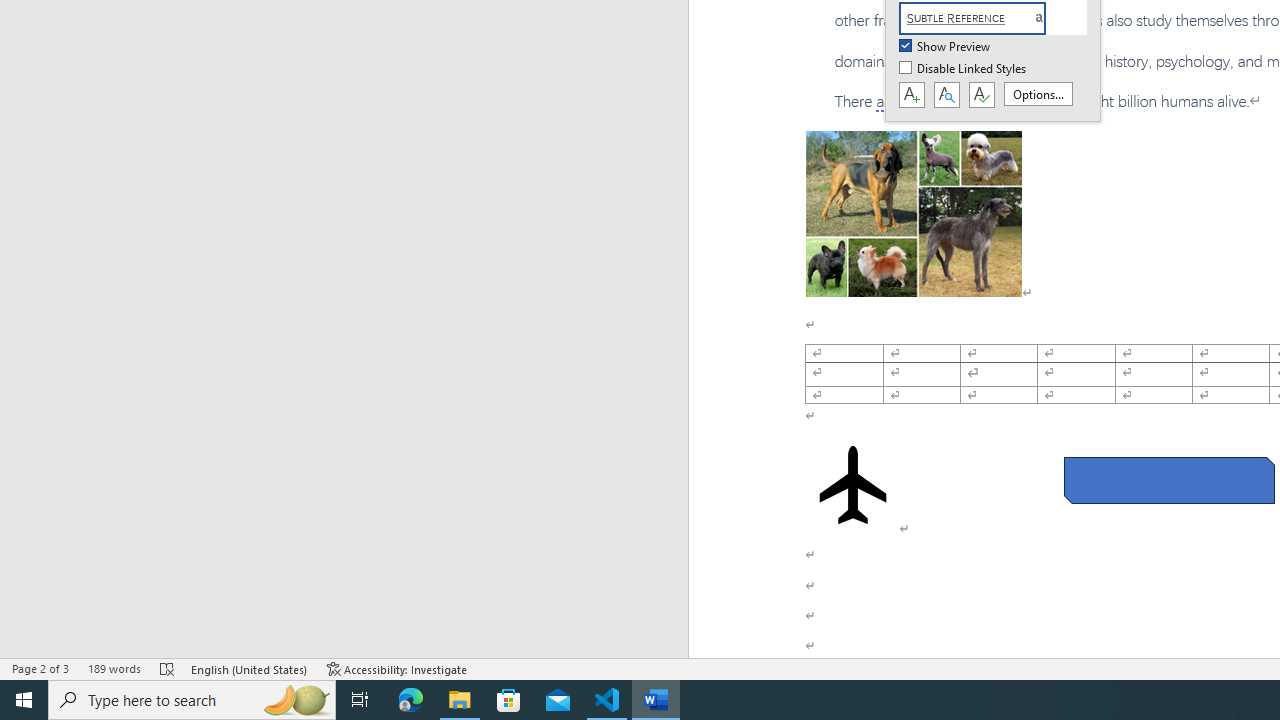  I want to click on Rectangle: Diagonal Corners Snipped 2, so click(1168, 480).